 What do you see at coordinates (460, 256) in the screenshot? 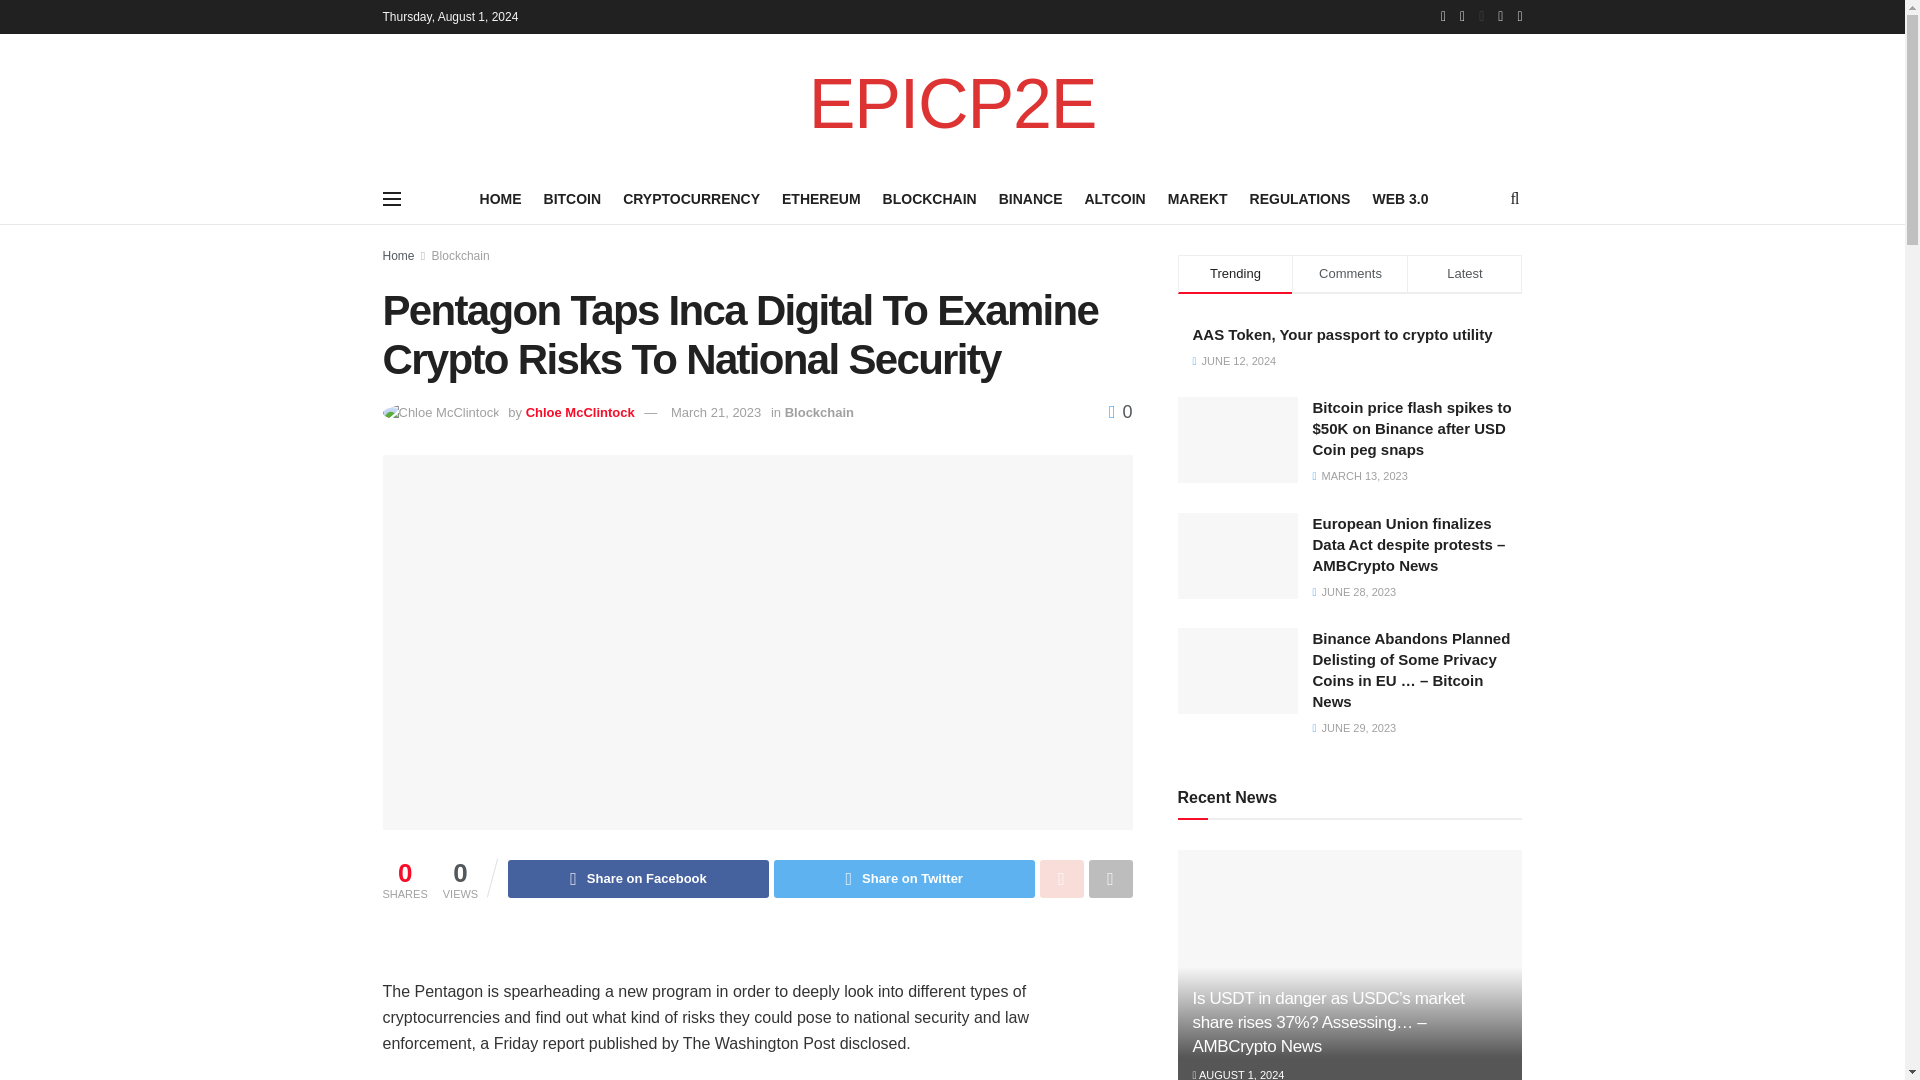
I see `Blockchain` at bounding box center [460, 256].